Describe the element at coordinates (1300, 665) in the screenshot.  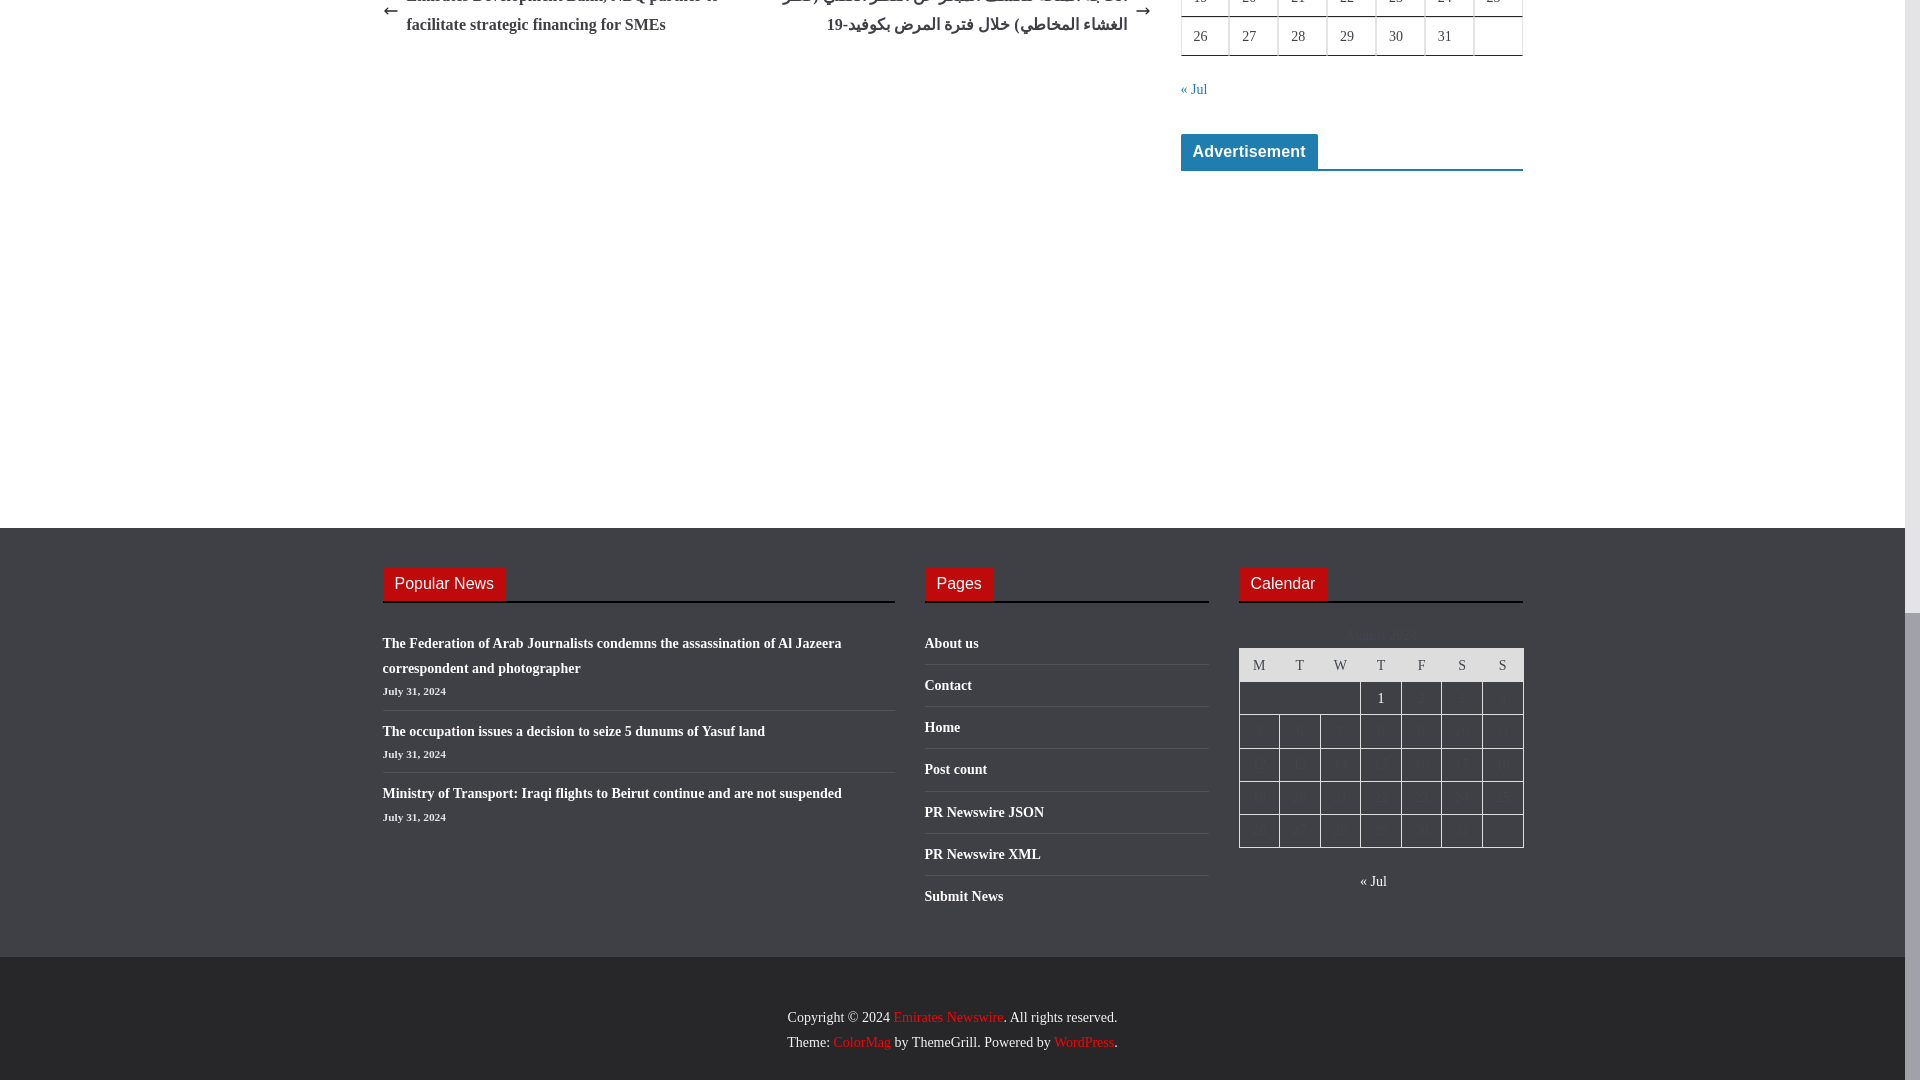
I see `Tuesday` at that location.